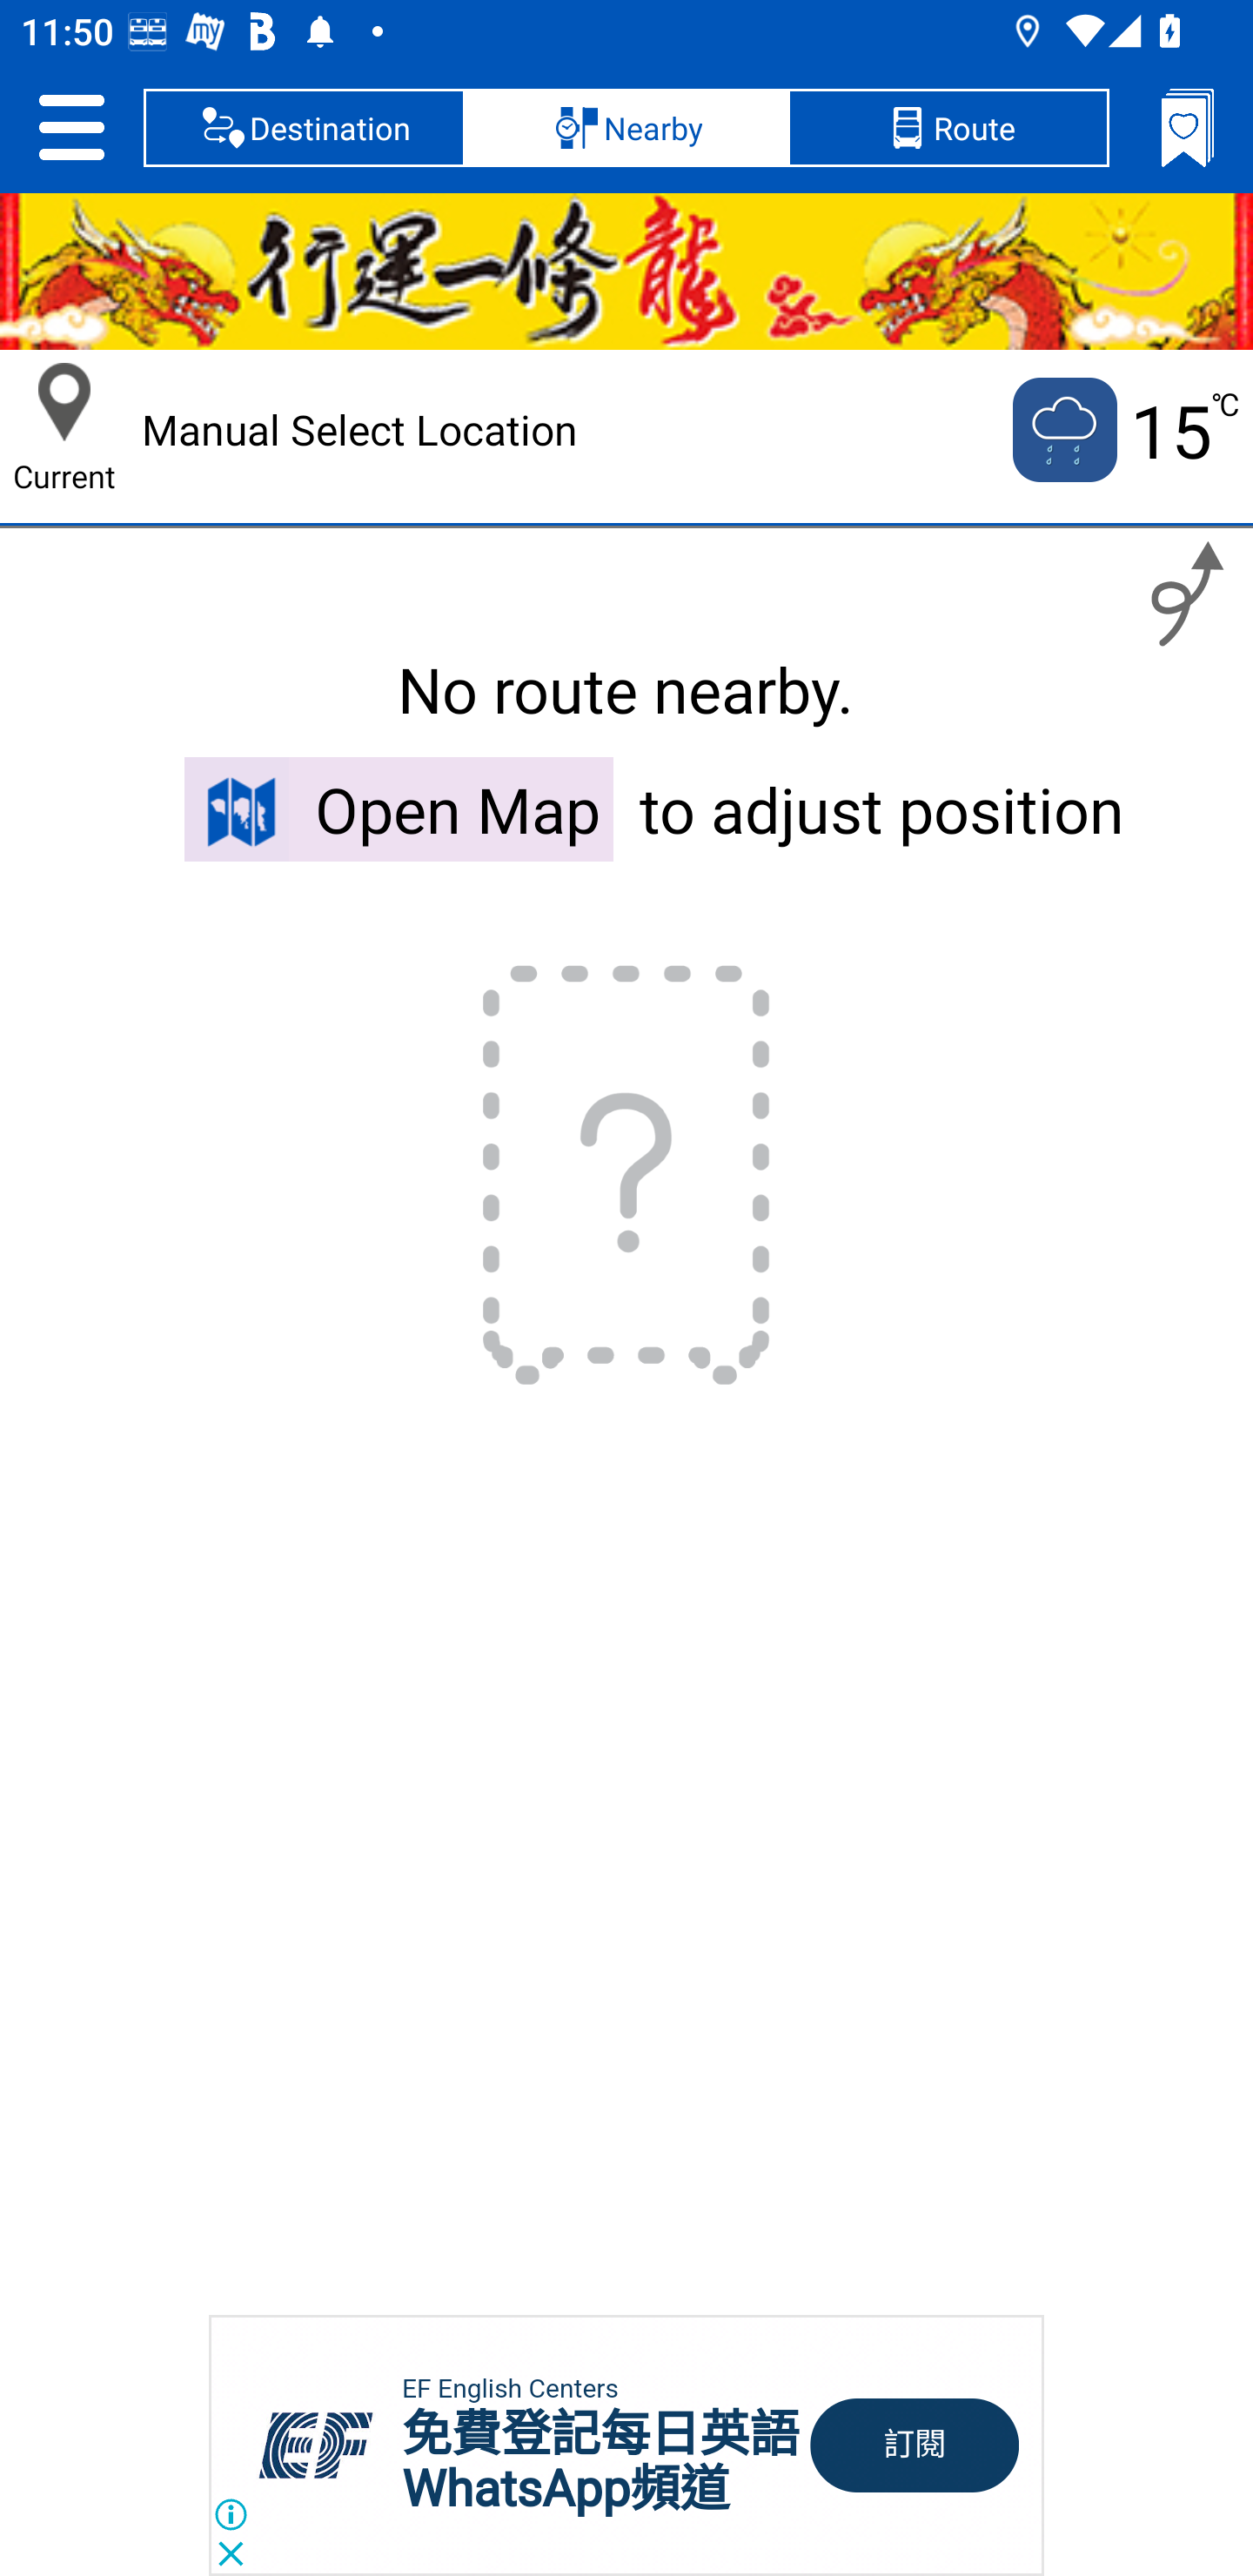  What do you see at coordinates (305, 127) in the screenshot?
I see `Destination` at bounding box center [305, 127].